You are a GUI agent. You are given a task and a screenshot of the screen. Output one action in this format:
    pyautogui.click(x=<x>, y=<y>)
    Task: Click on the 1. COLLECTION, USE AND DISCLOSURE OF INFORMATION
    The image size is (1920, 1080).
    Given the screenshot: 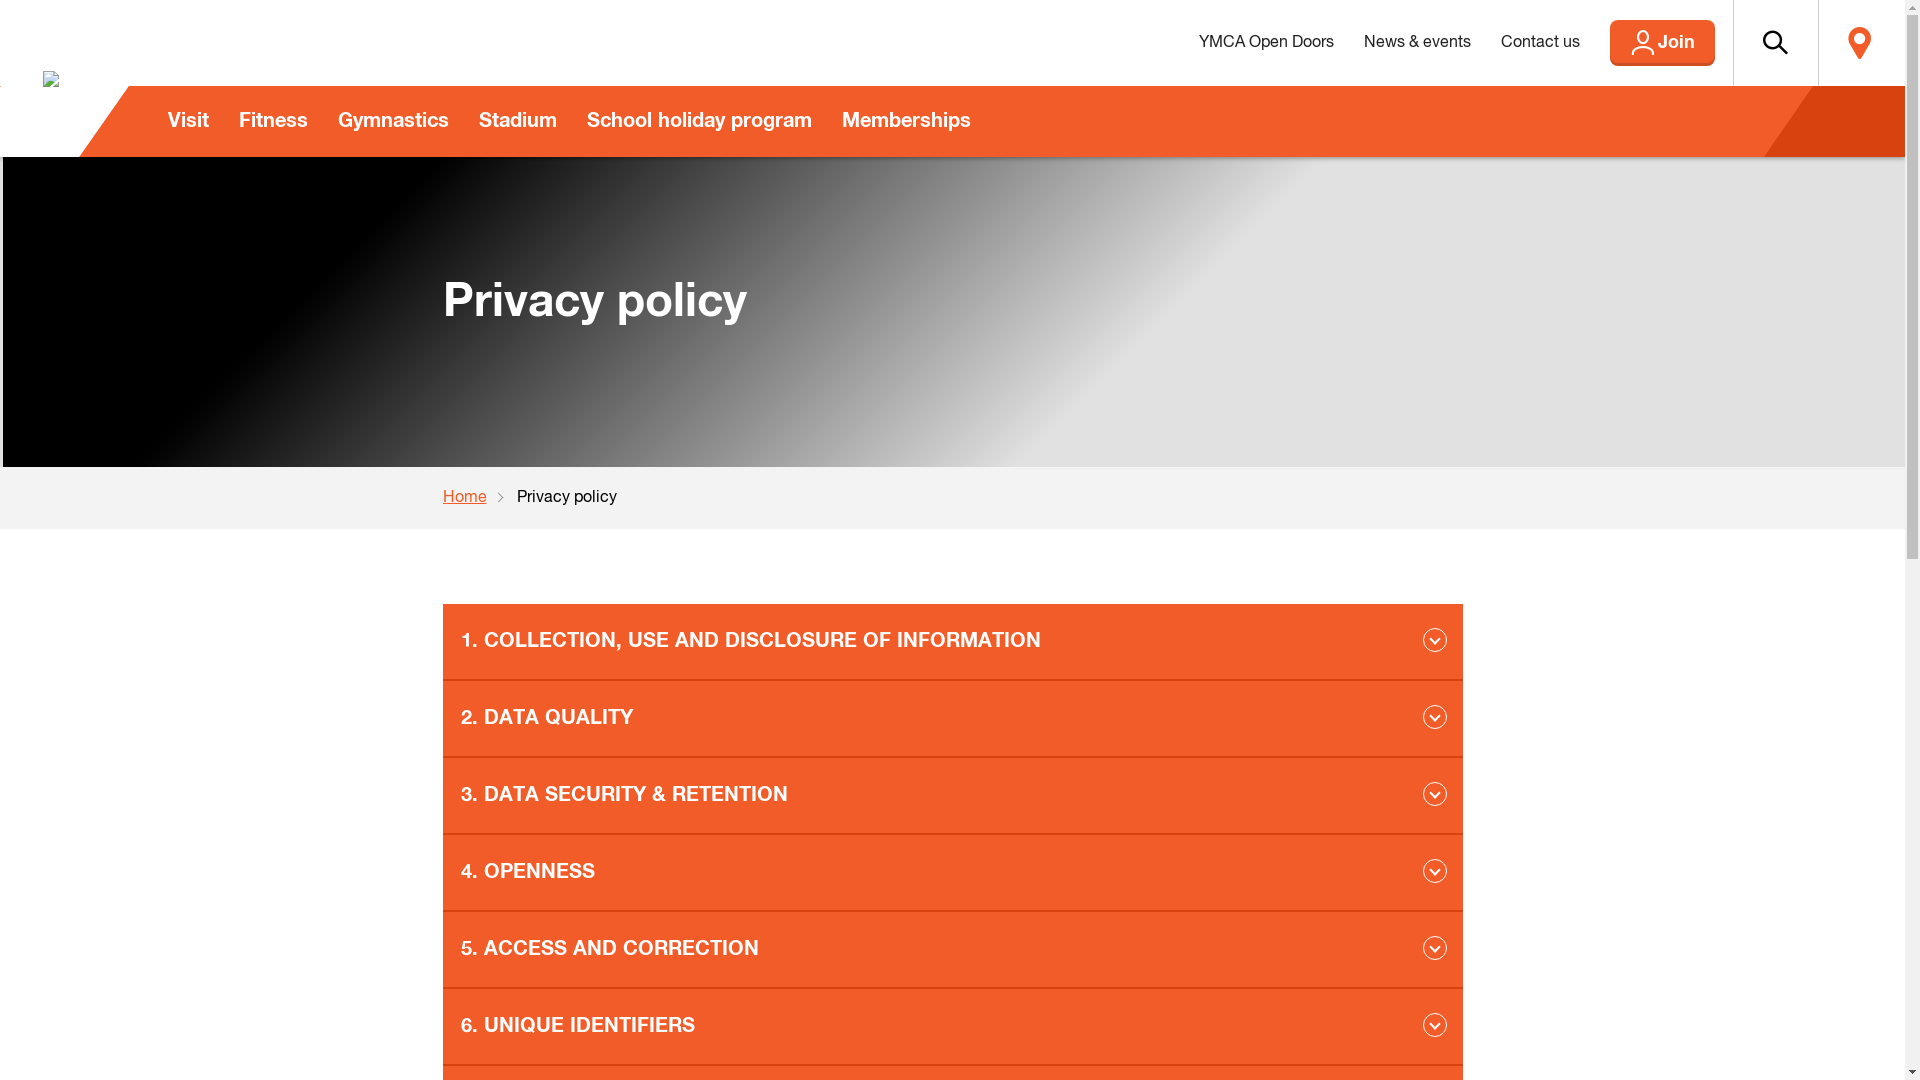 What is the action you would take?
    pyautogui.click(x=952, y=642)
    